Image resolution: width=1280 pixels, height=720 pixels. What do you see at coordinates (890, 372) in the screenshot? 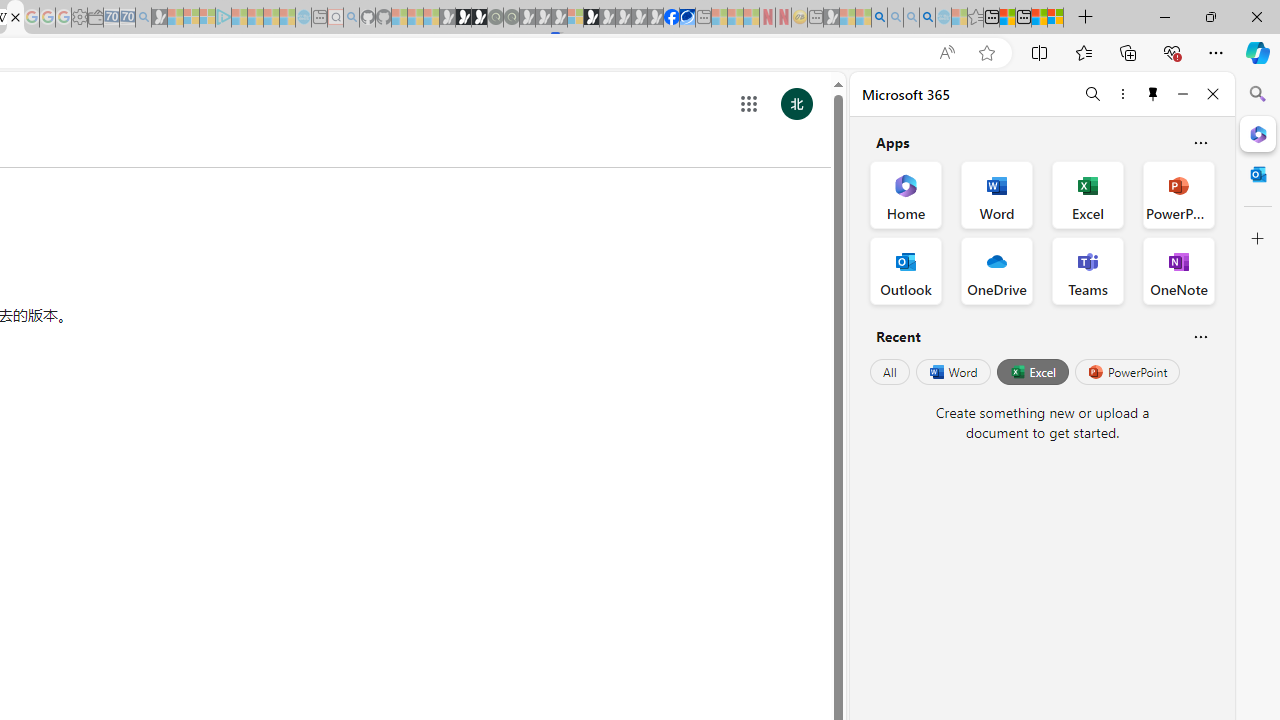
I see `All` at bounding box center [890, 372].